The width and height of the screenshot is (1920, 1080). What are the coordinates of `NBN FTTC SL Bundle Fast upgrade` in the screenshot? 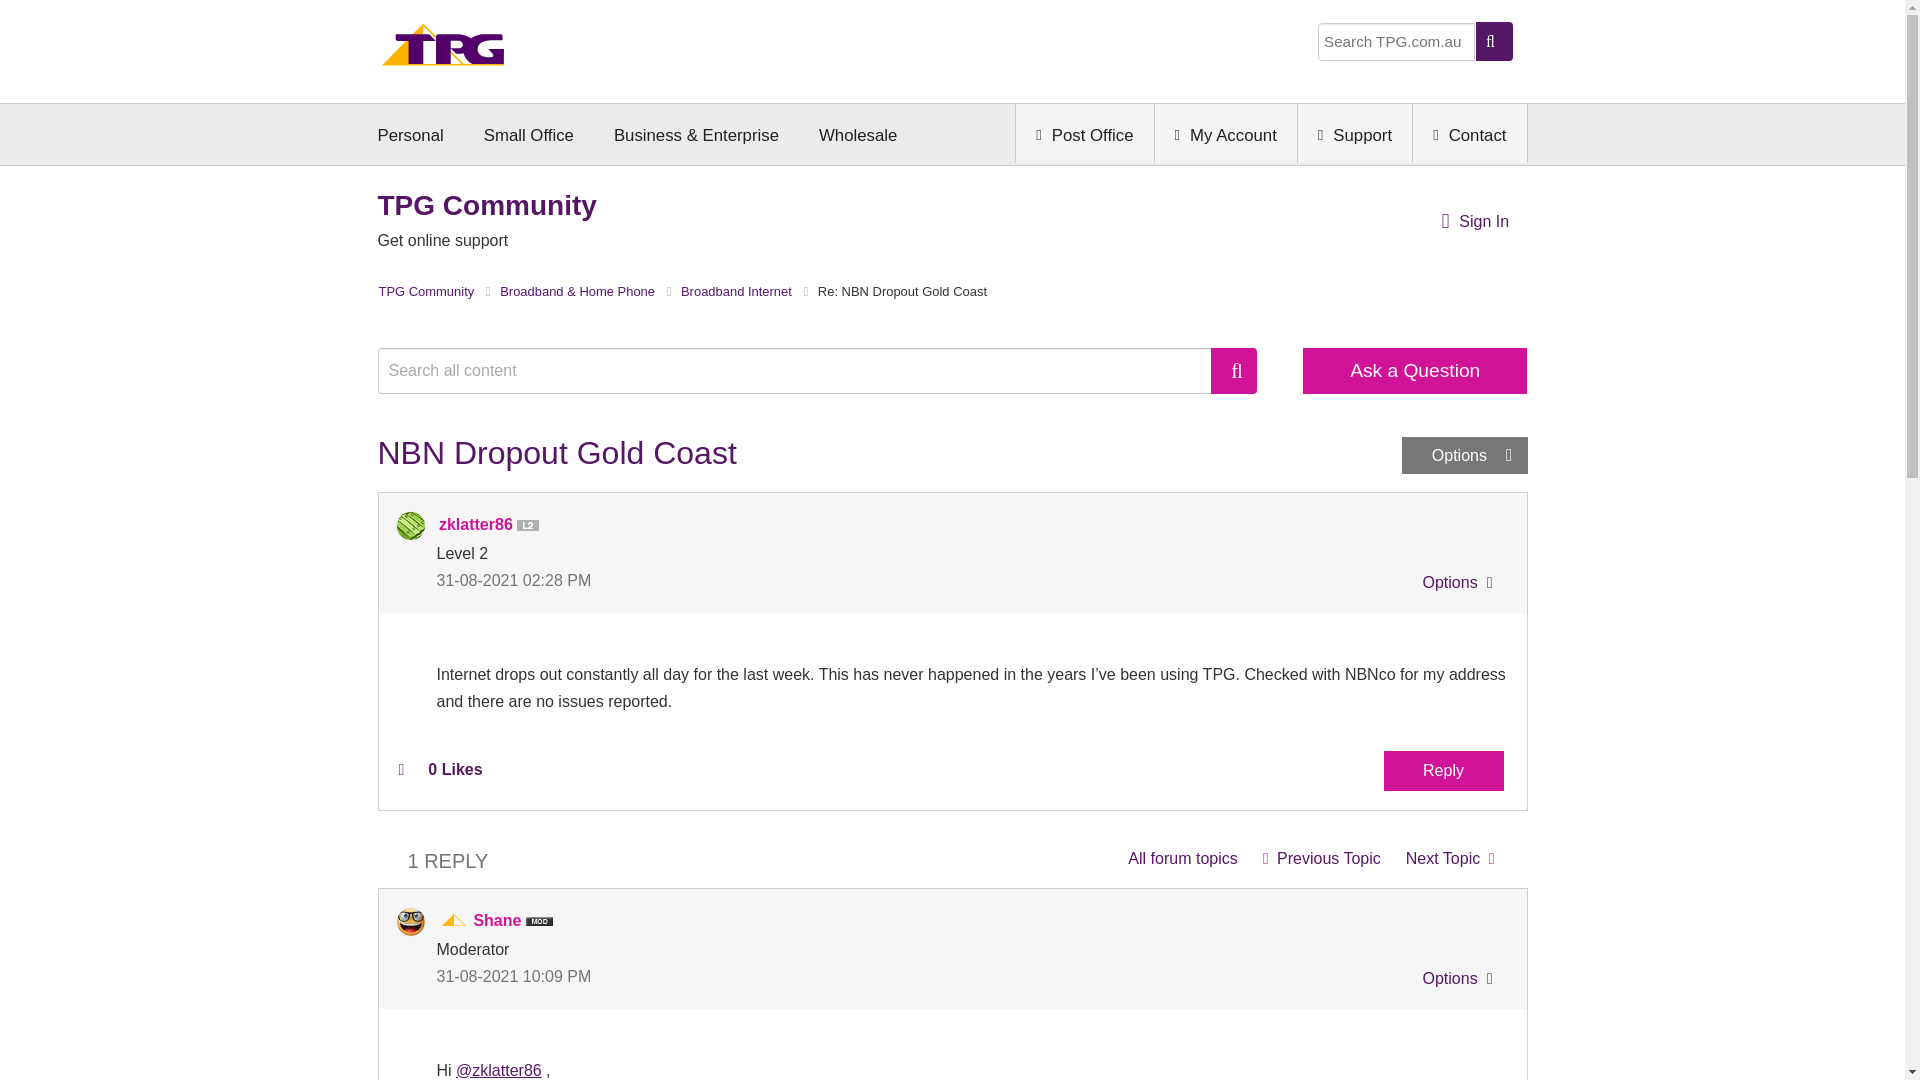 It's located at (1321, 858).